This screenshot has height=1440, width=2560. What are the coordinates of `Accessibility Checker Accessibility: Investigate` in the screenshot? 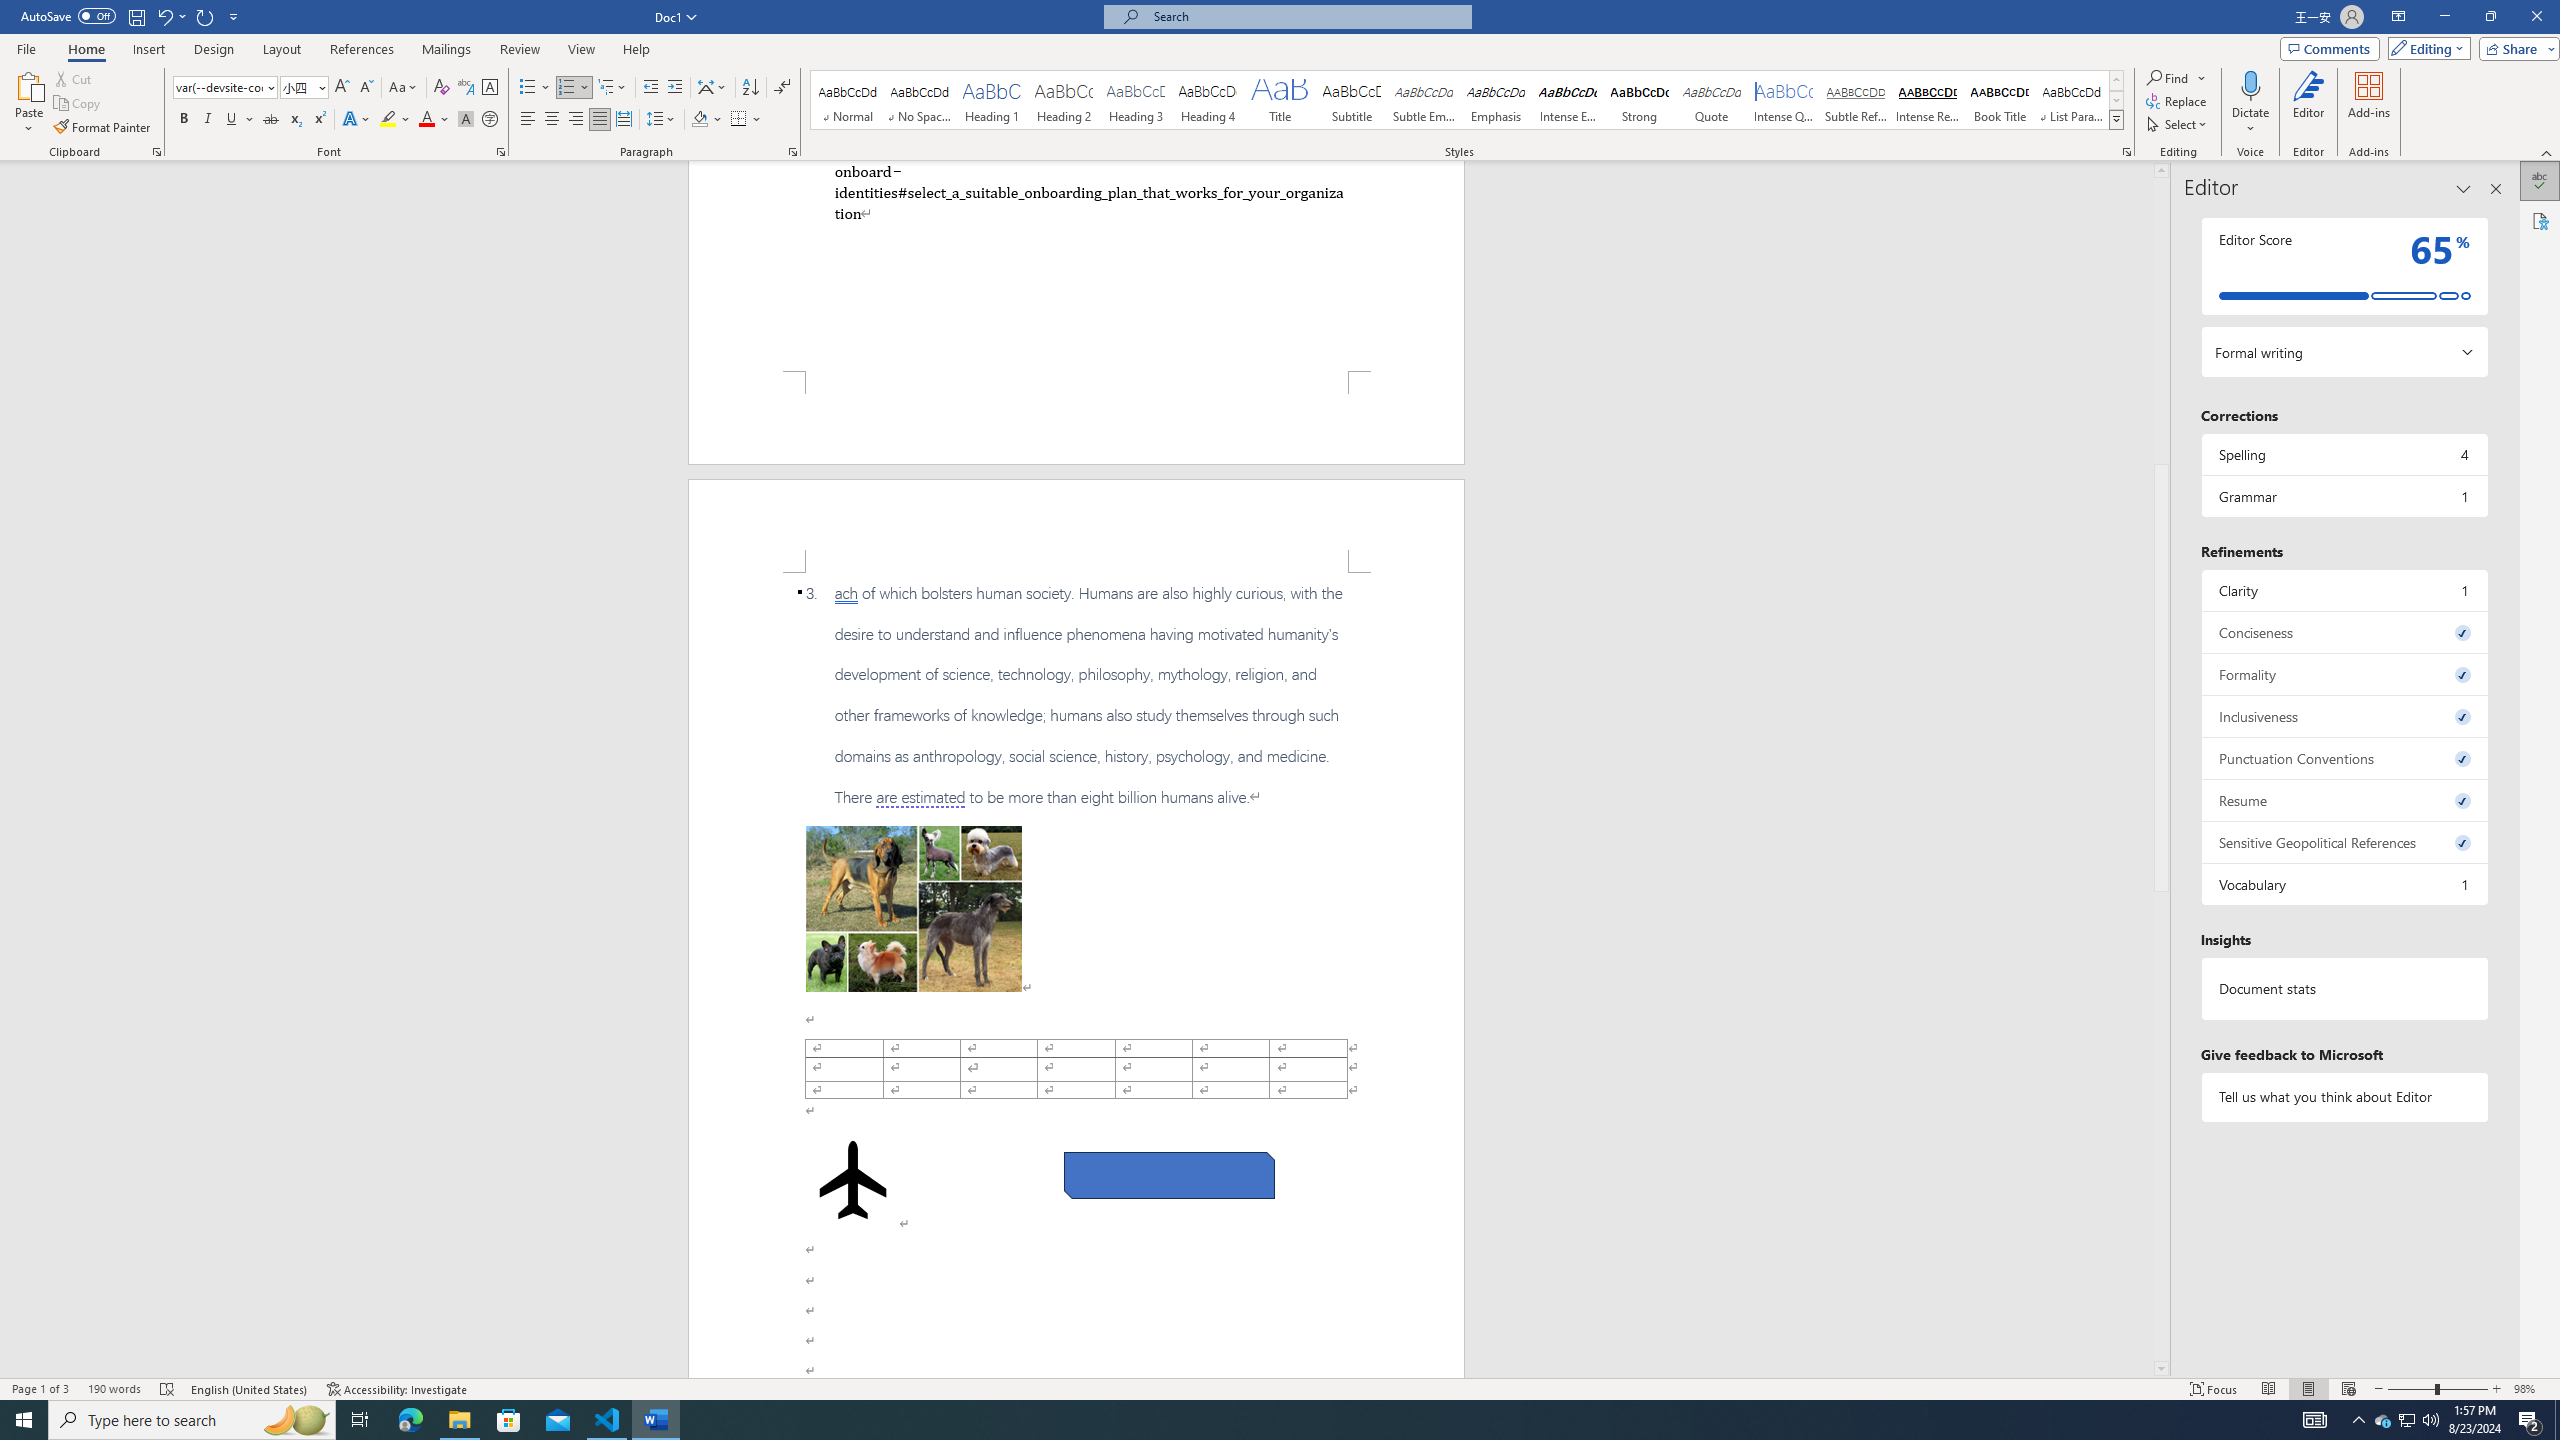 It's located at (398, 1389).